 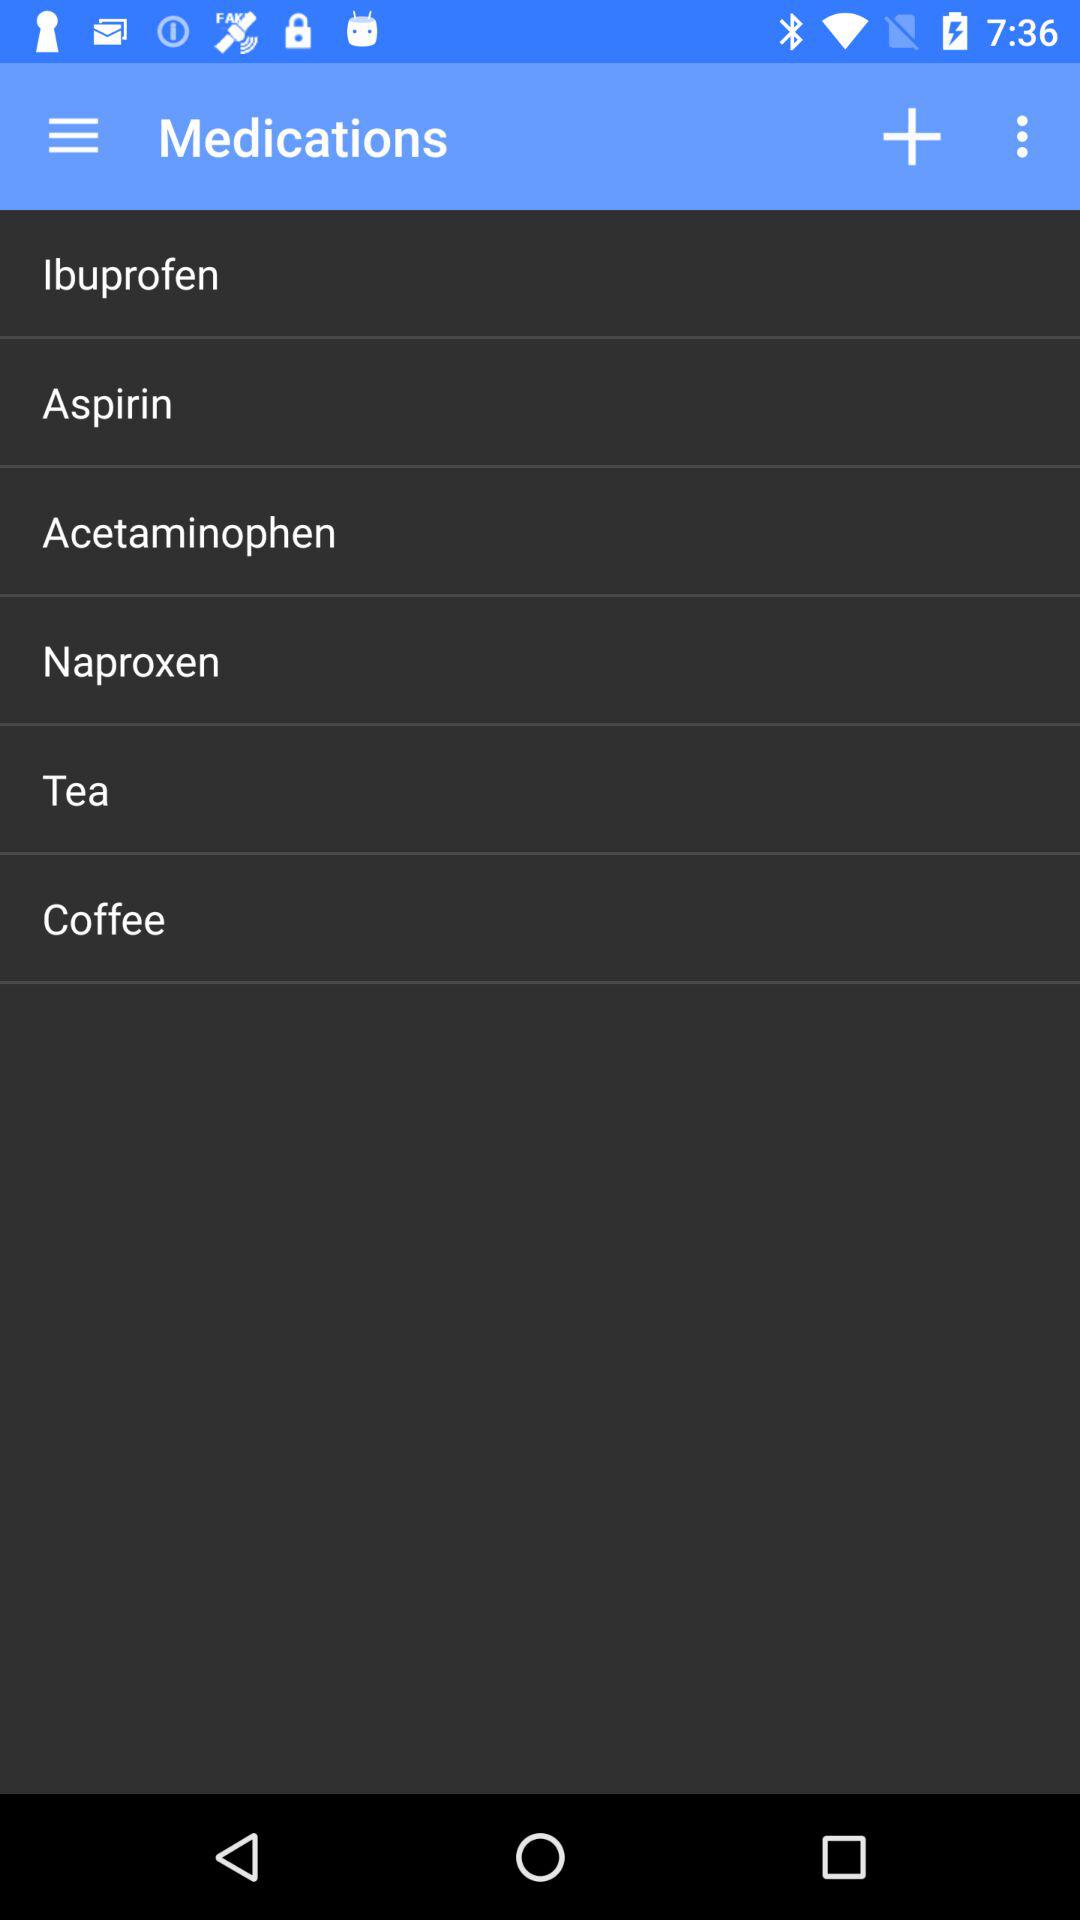 I want to click on open the item above ibuprofen app, so click(x=73, y=136).